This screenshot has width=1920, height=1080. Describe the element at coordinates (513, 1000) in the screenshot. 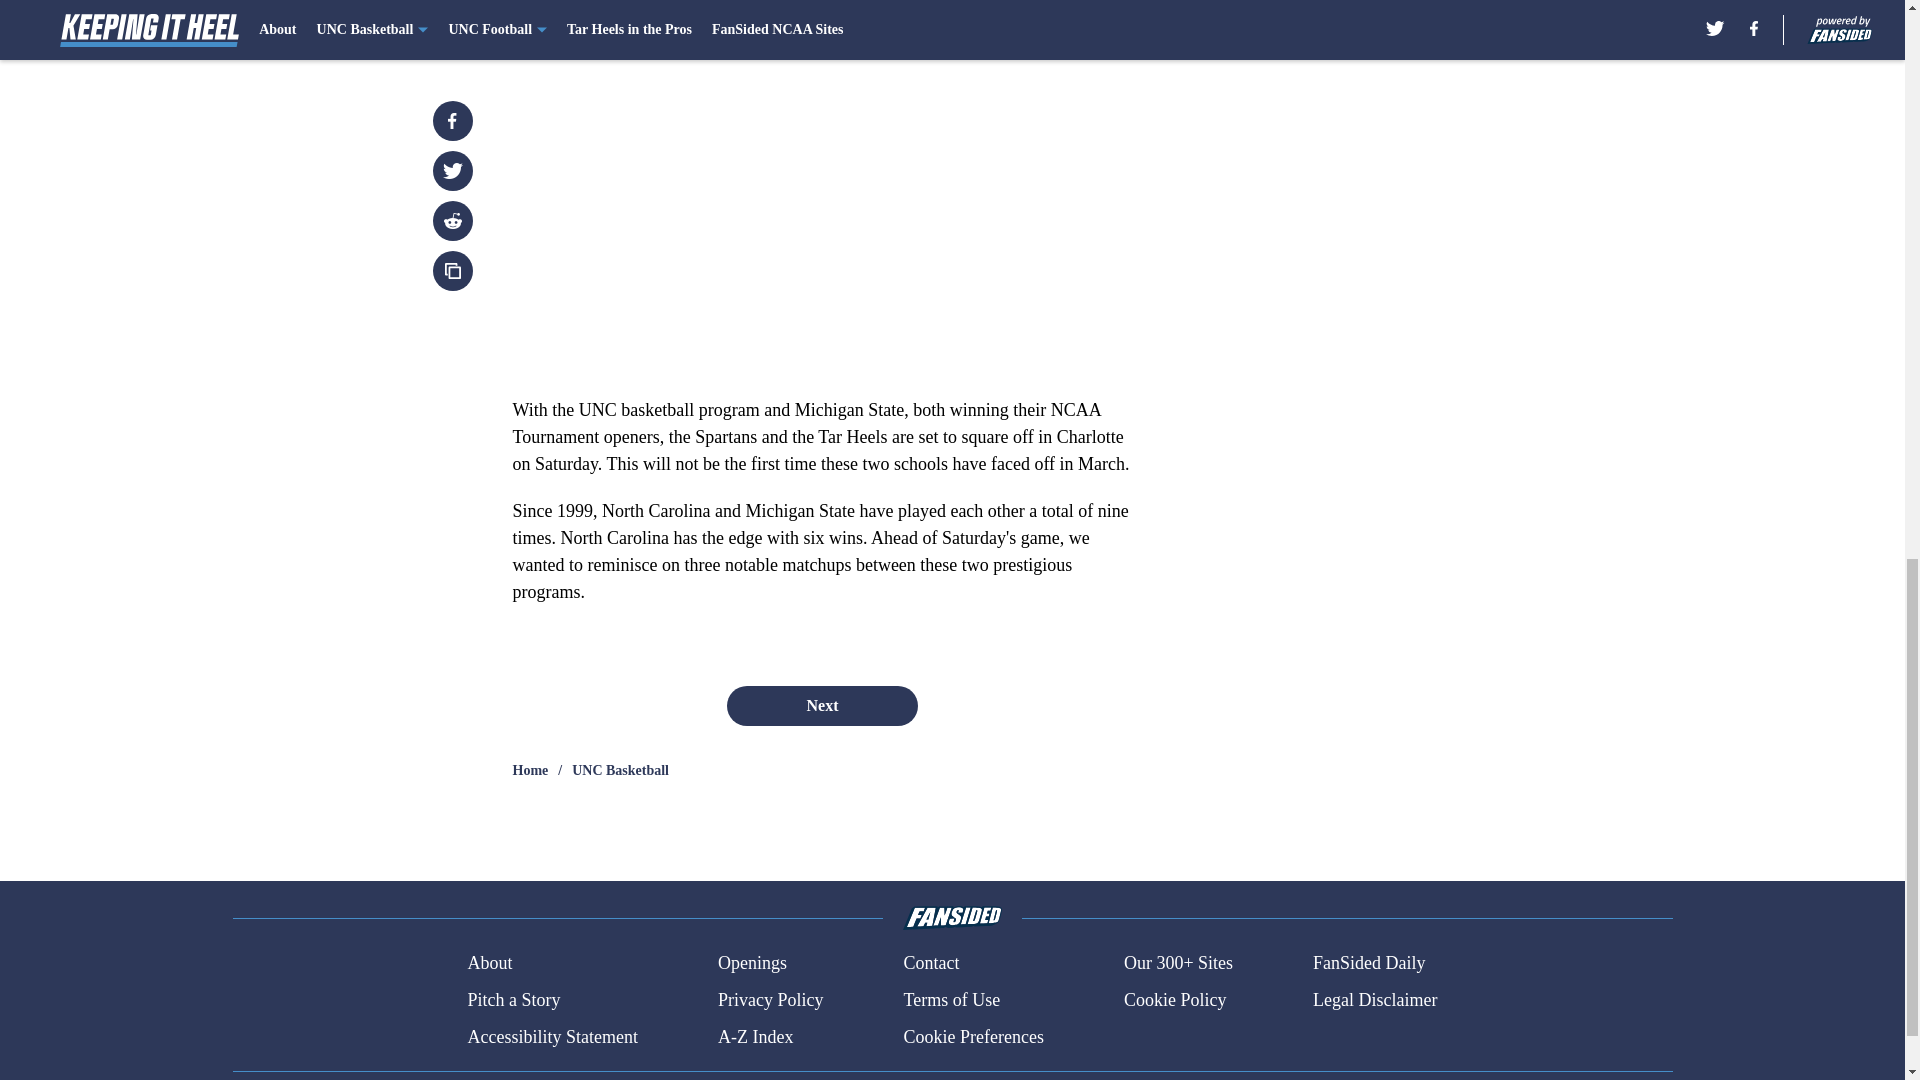

I see `Pitch a Story` at that location.